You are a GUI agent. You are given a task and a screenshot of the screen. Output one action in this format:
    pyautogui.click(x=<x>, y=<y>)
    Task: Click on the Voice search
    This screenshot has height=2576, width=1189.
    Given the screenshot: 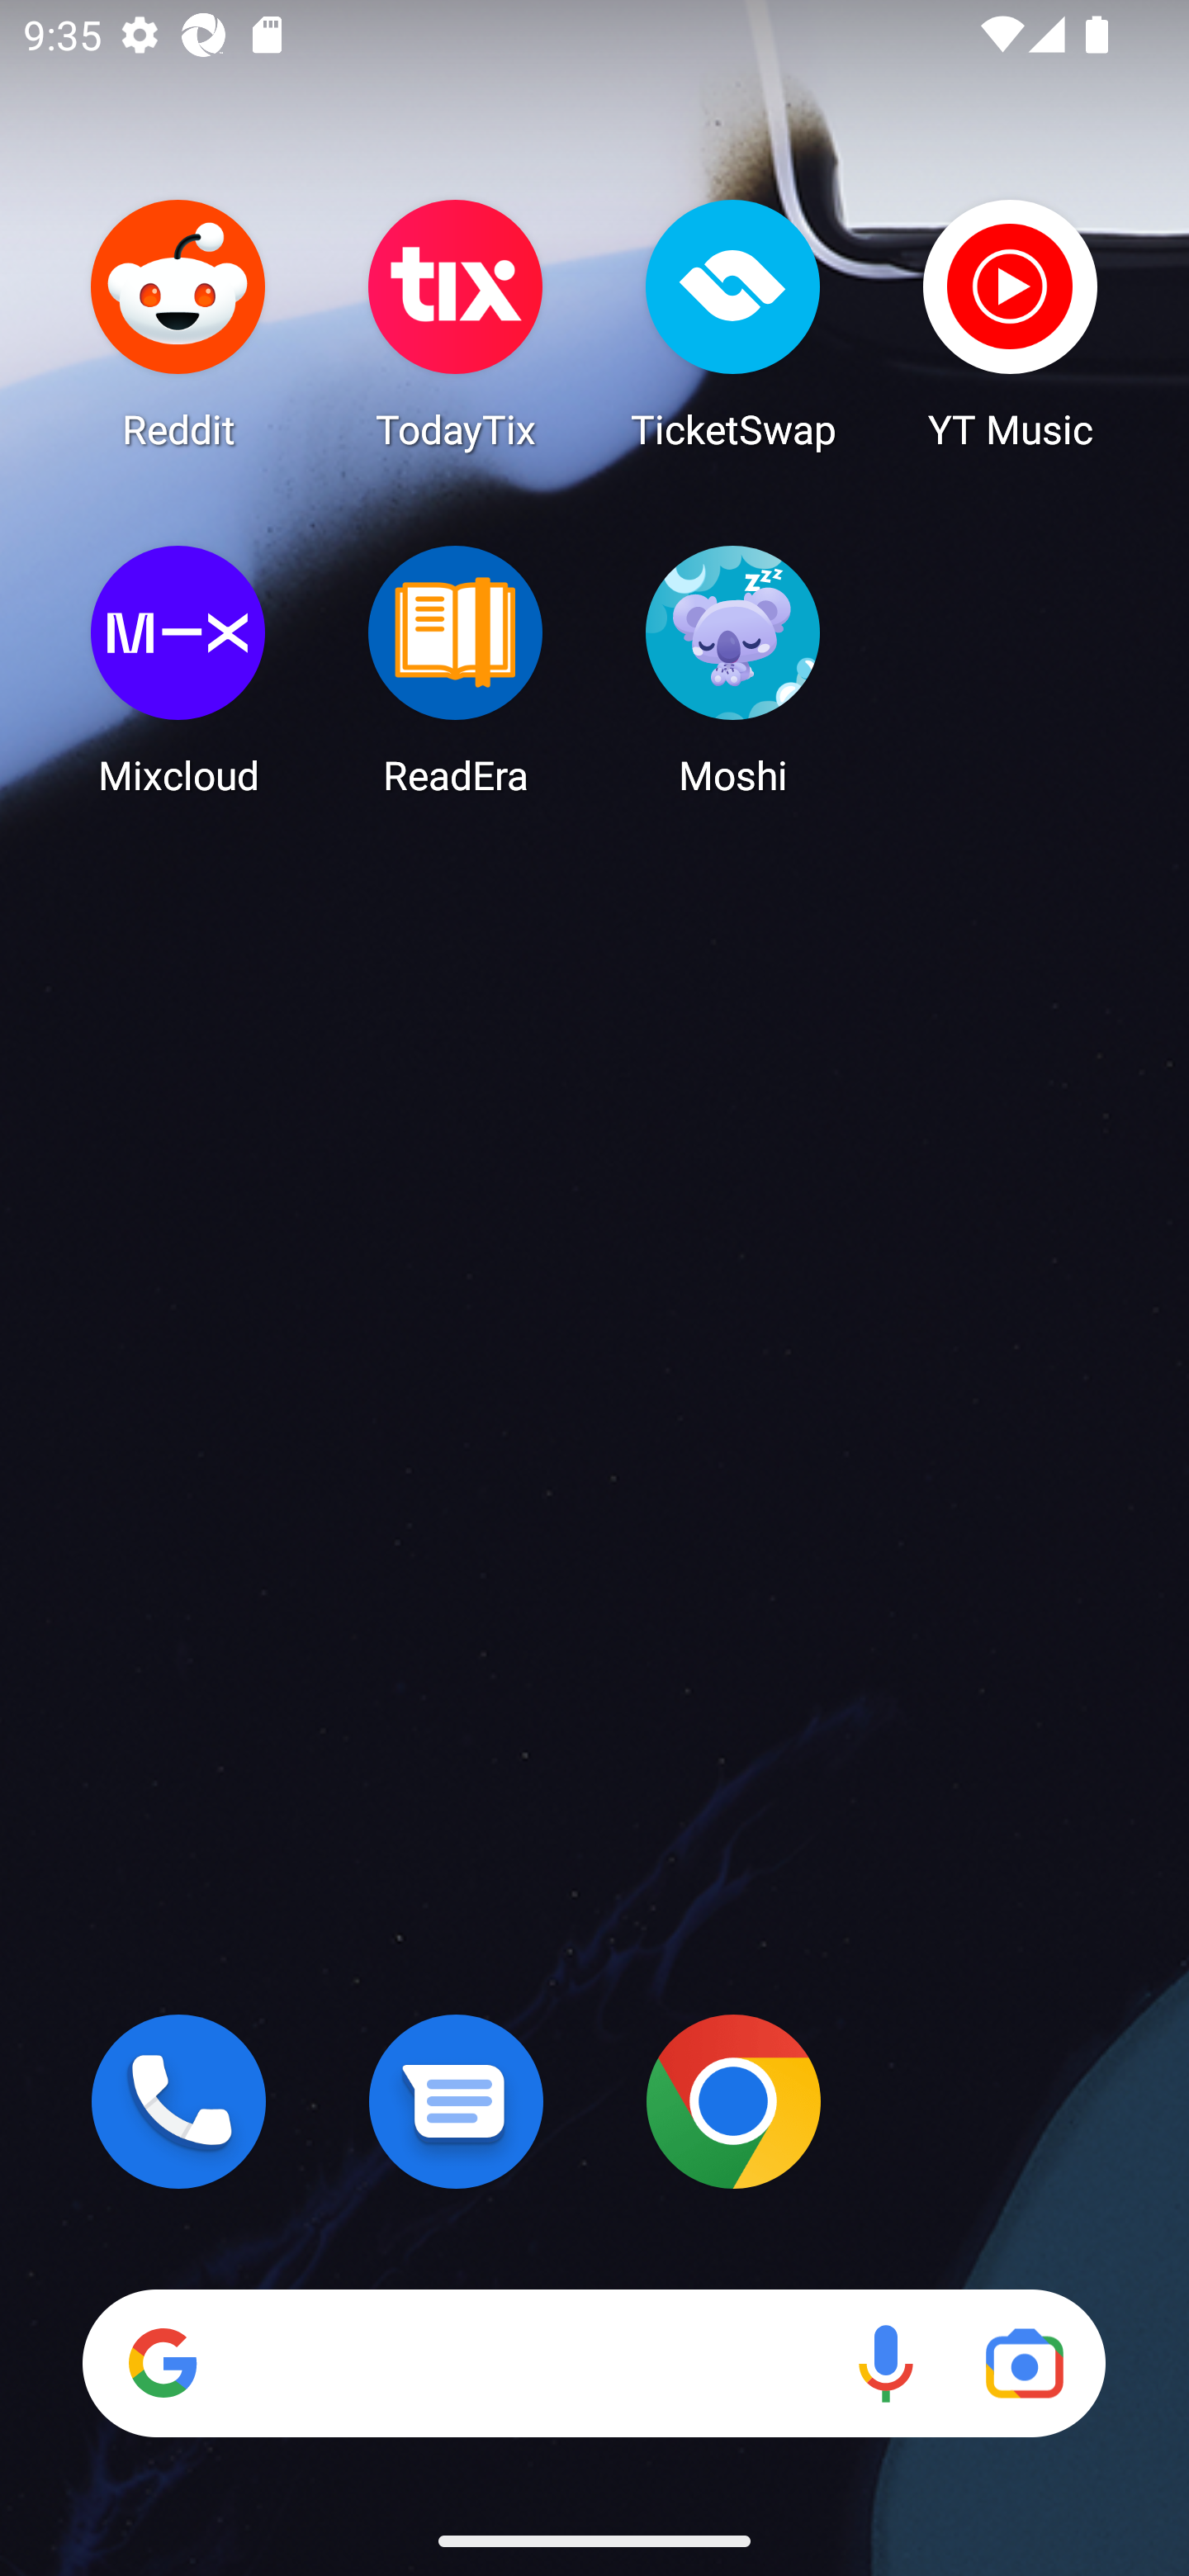 What is the action you would take?
    pyautogui.click(x=885, y=2363)
    